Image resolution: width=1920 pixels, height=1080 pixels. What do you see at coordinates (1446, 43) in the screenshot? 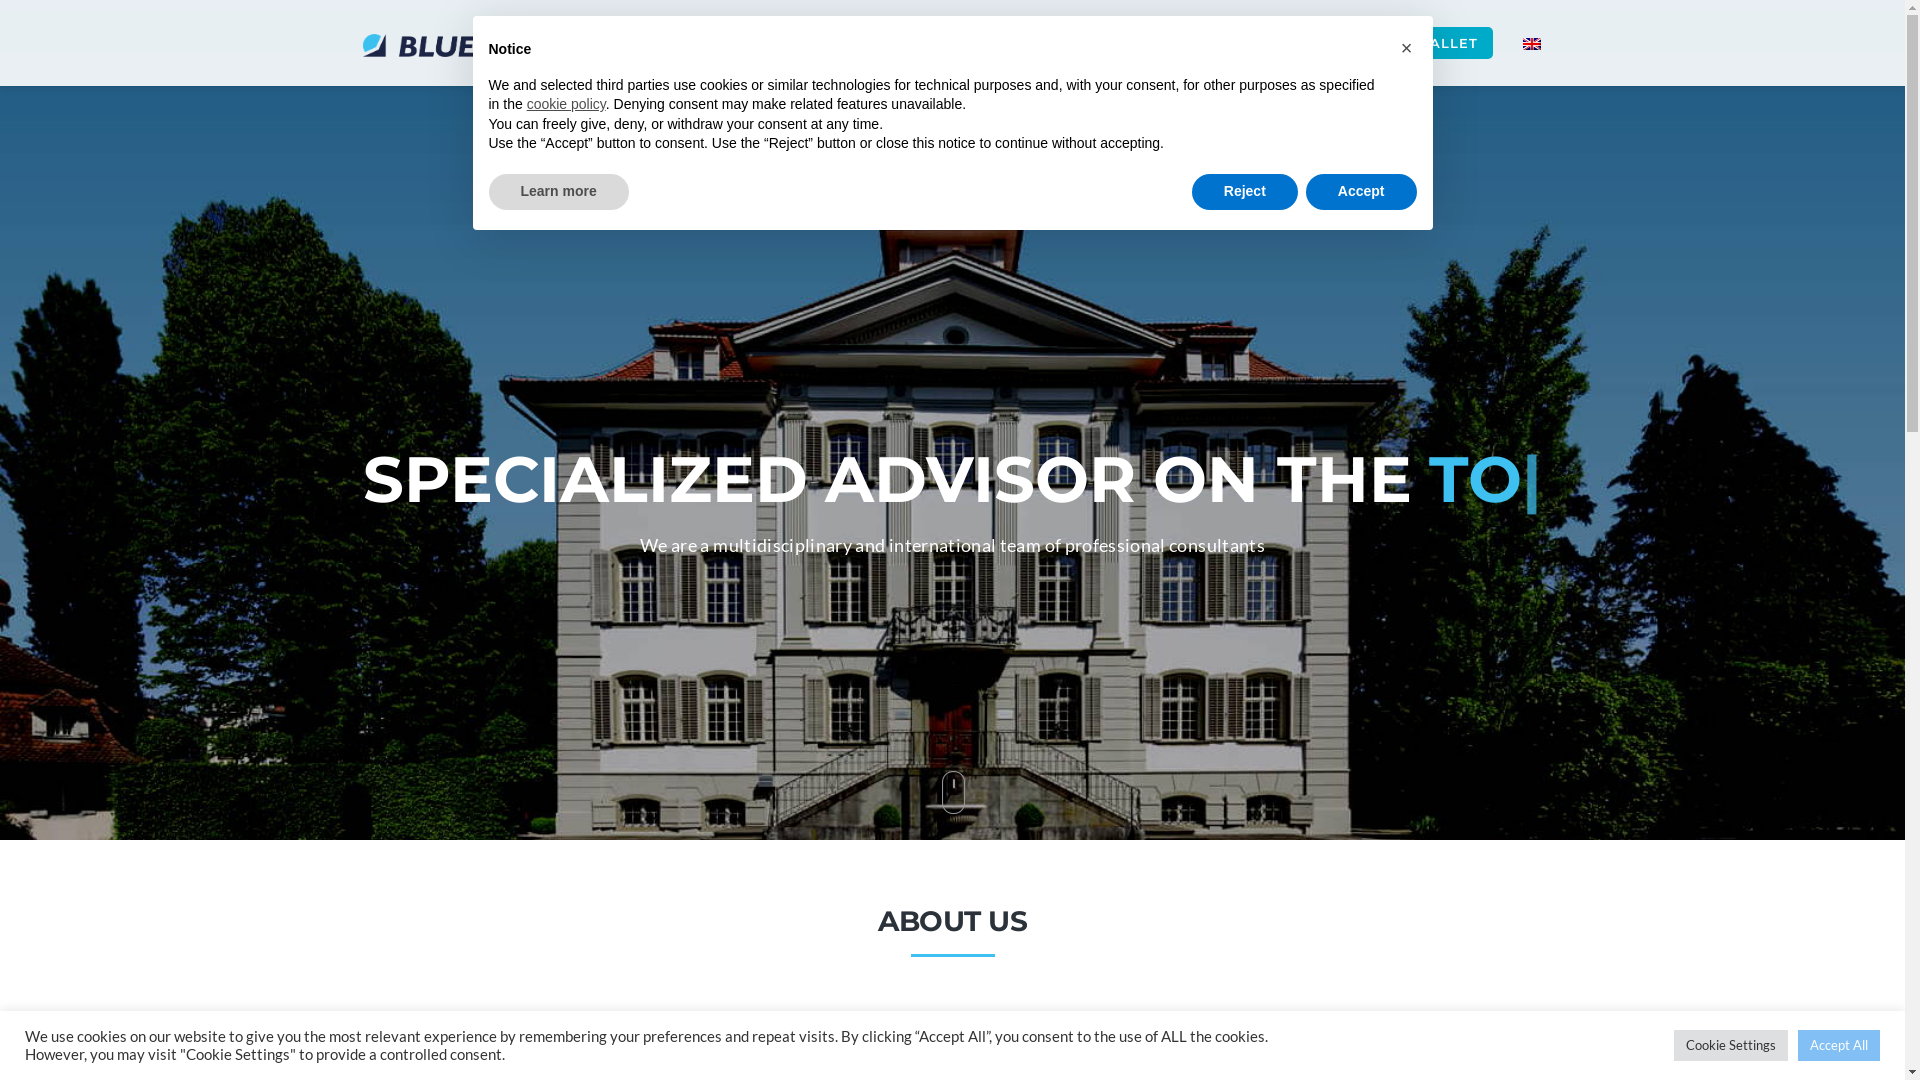
I see `WALLET` at bounding box center [1446, 43].